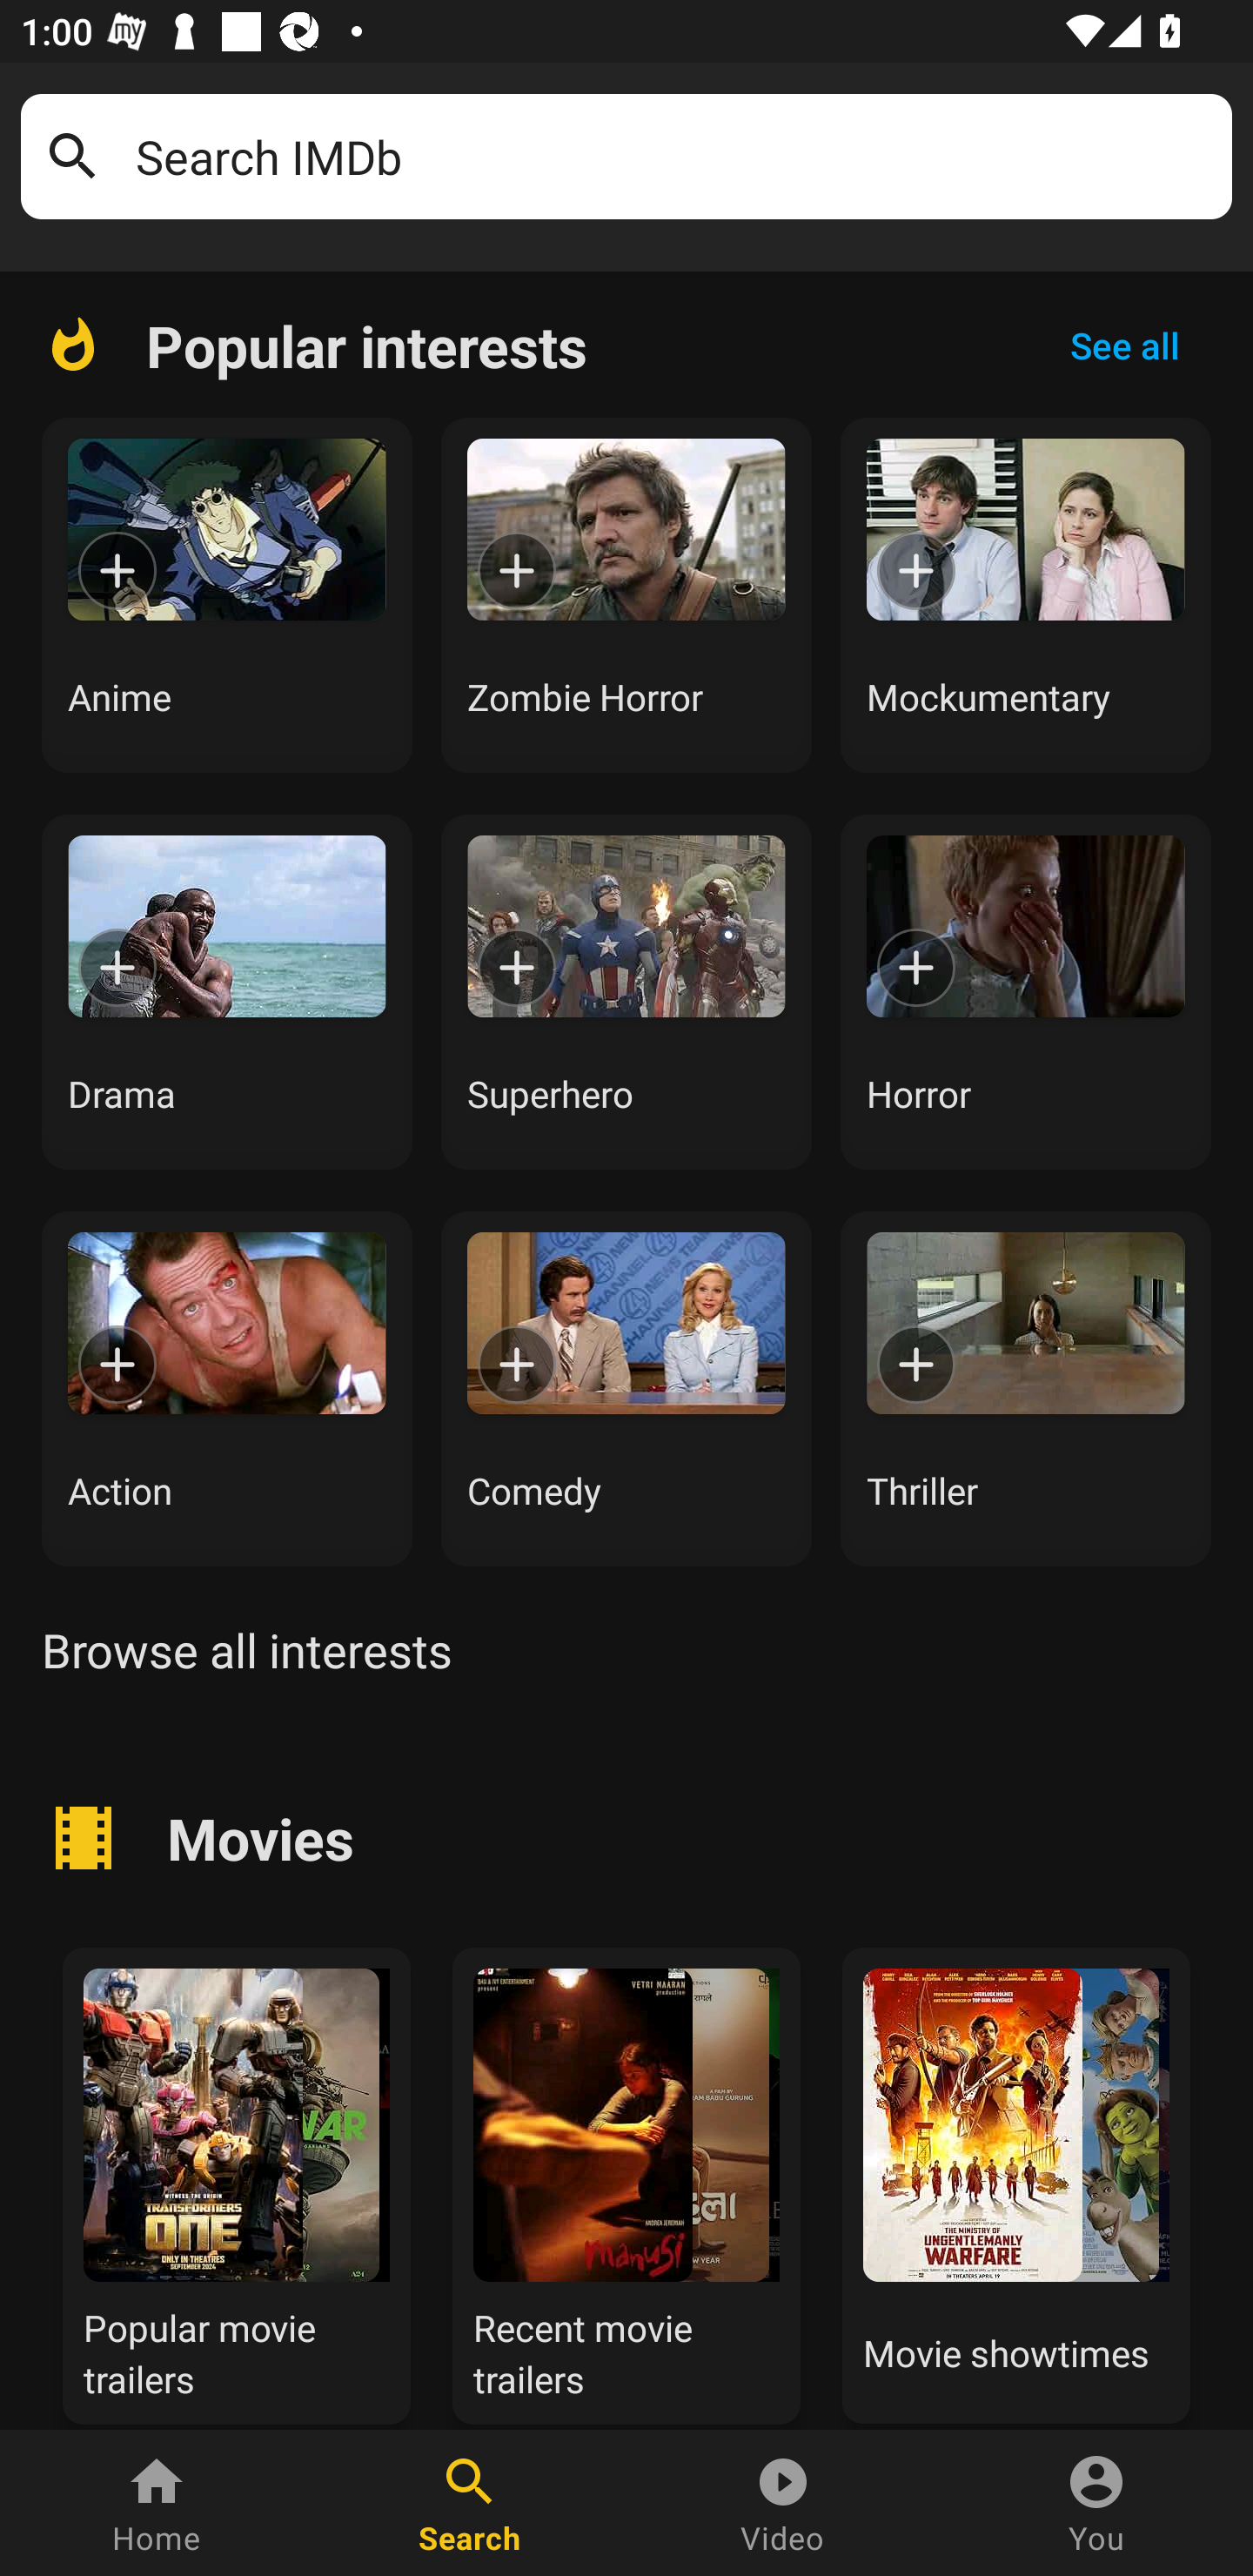 The image size is (1253, 2576). What do you see at coordinates (246, 1650) in the screenshot?
I see `Browse all interests` at bounding box center [246, 1650].